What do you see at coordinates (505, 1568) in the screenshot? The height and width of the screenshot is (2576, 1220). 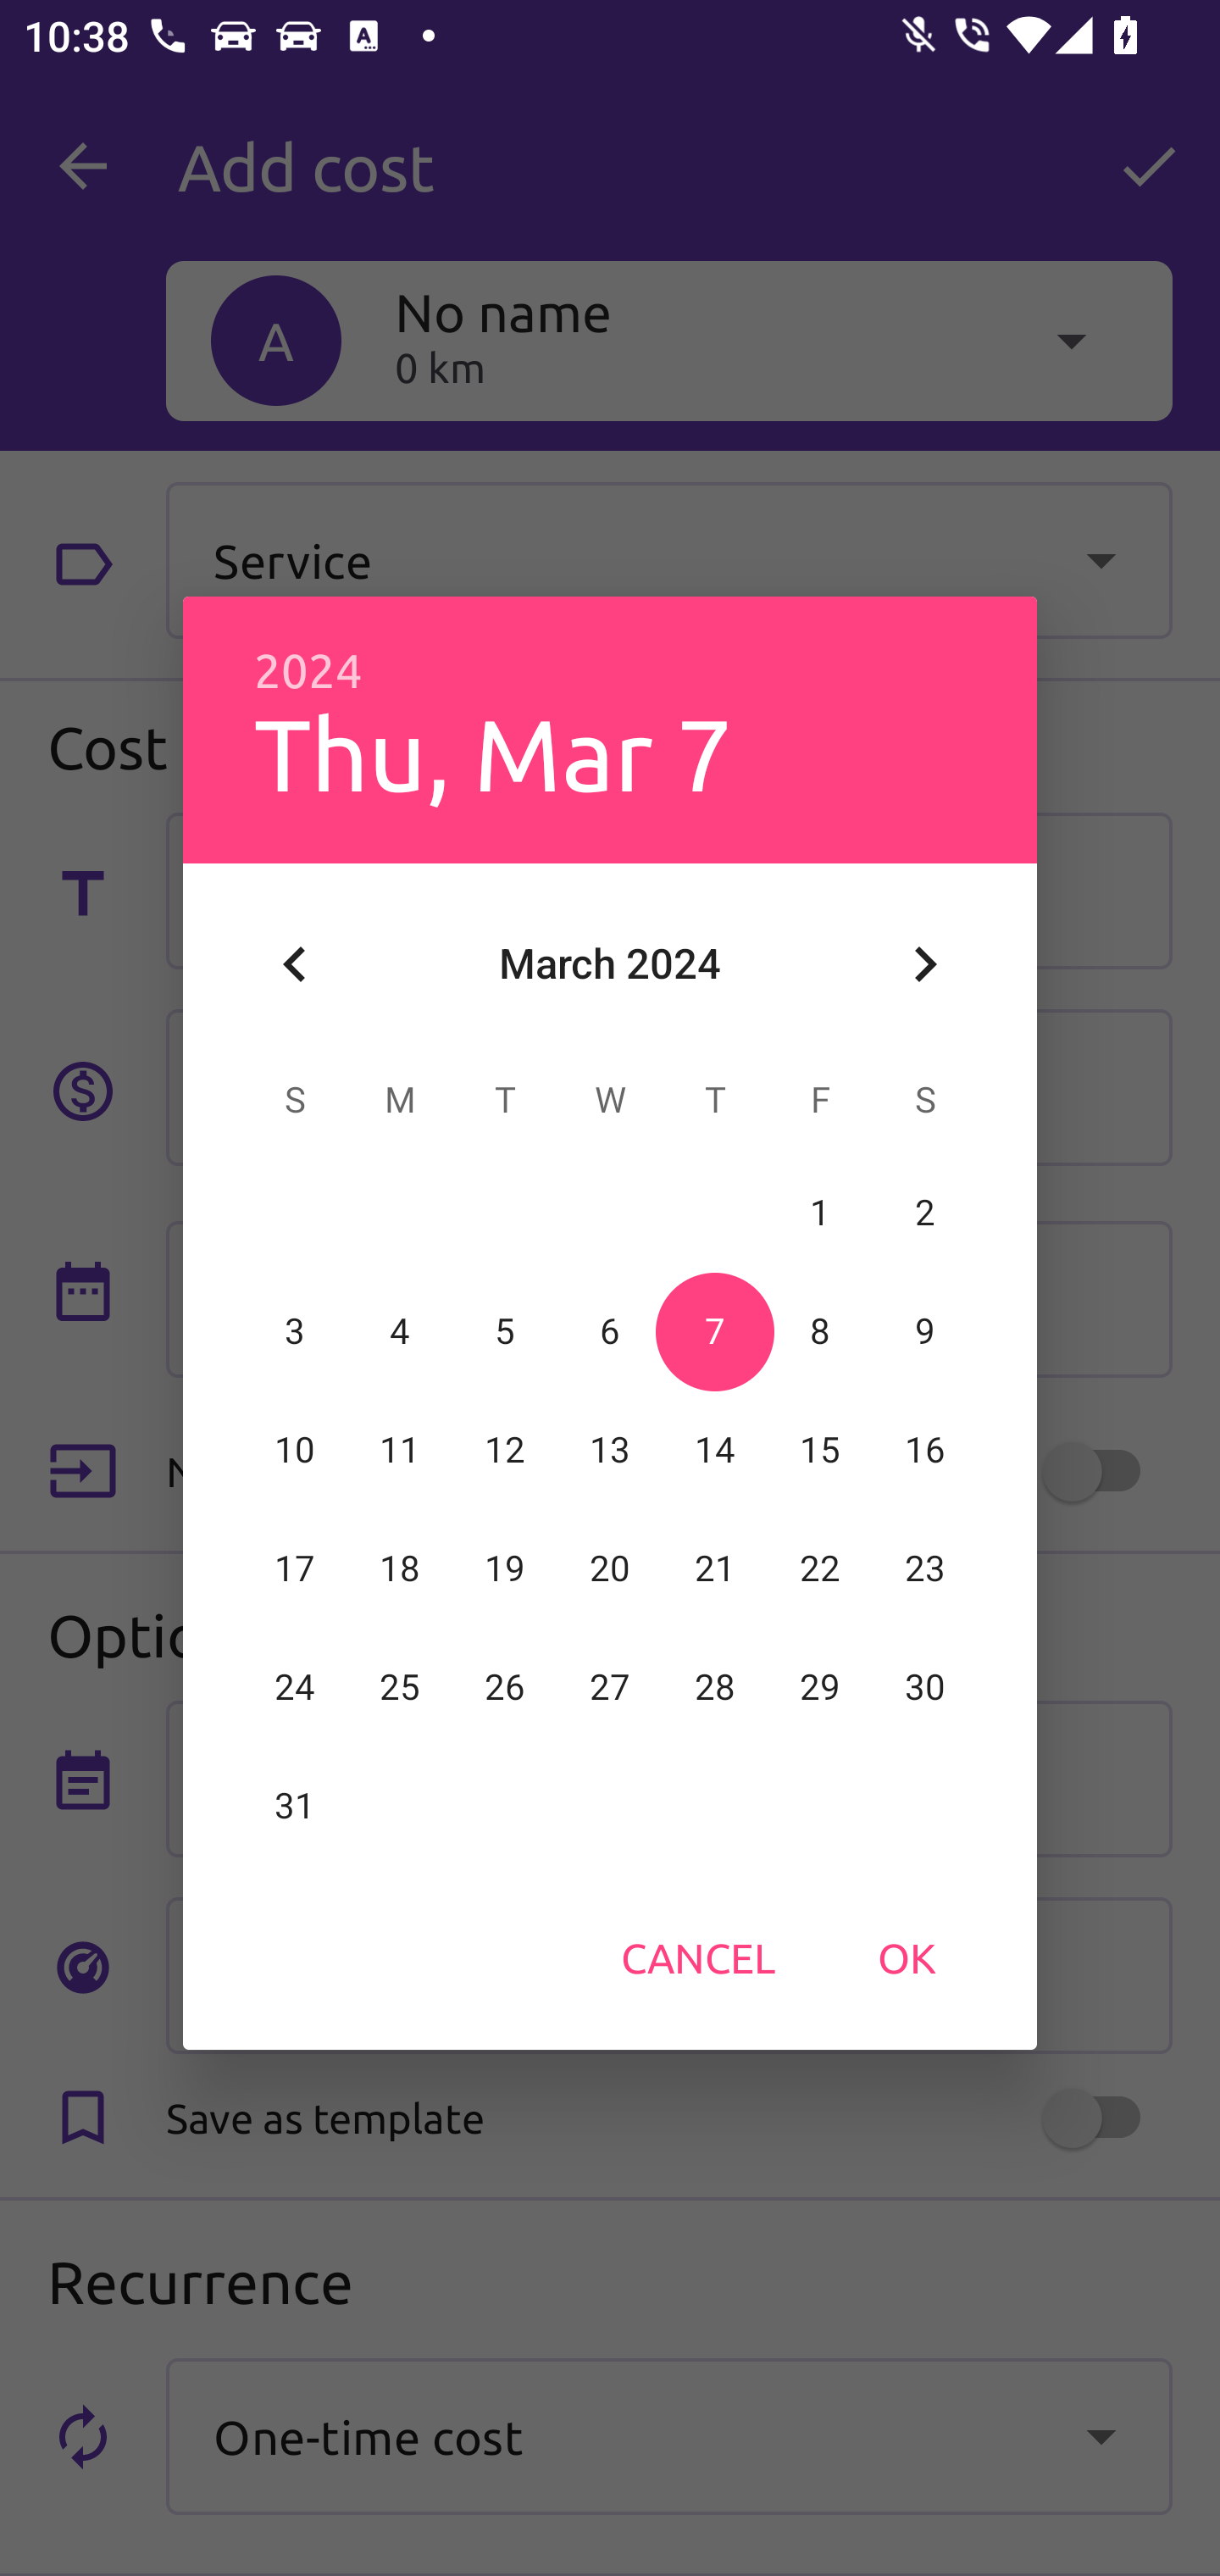 I see `19 19 March 2024` at bounding box center [505, 1568].